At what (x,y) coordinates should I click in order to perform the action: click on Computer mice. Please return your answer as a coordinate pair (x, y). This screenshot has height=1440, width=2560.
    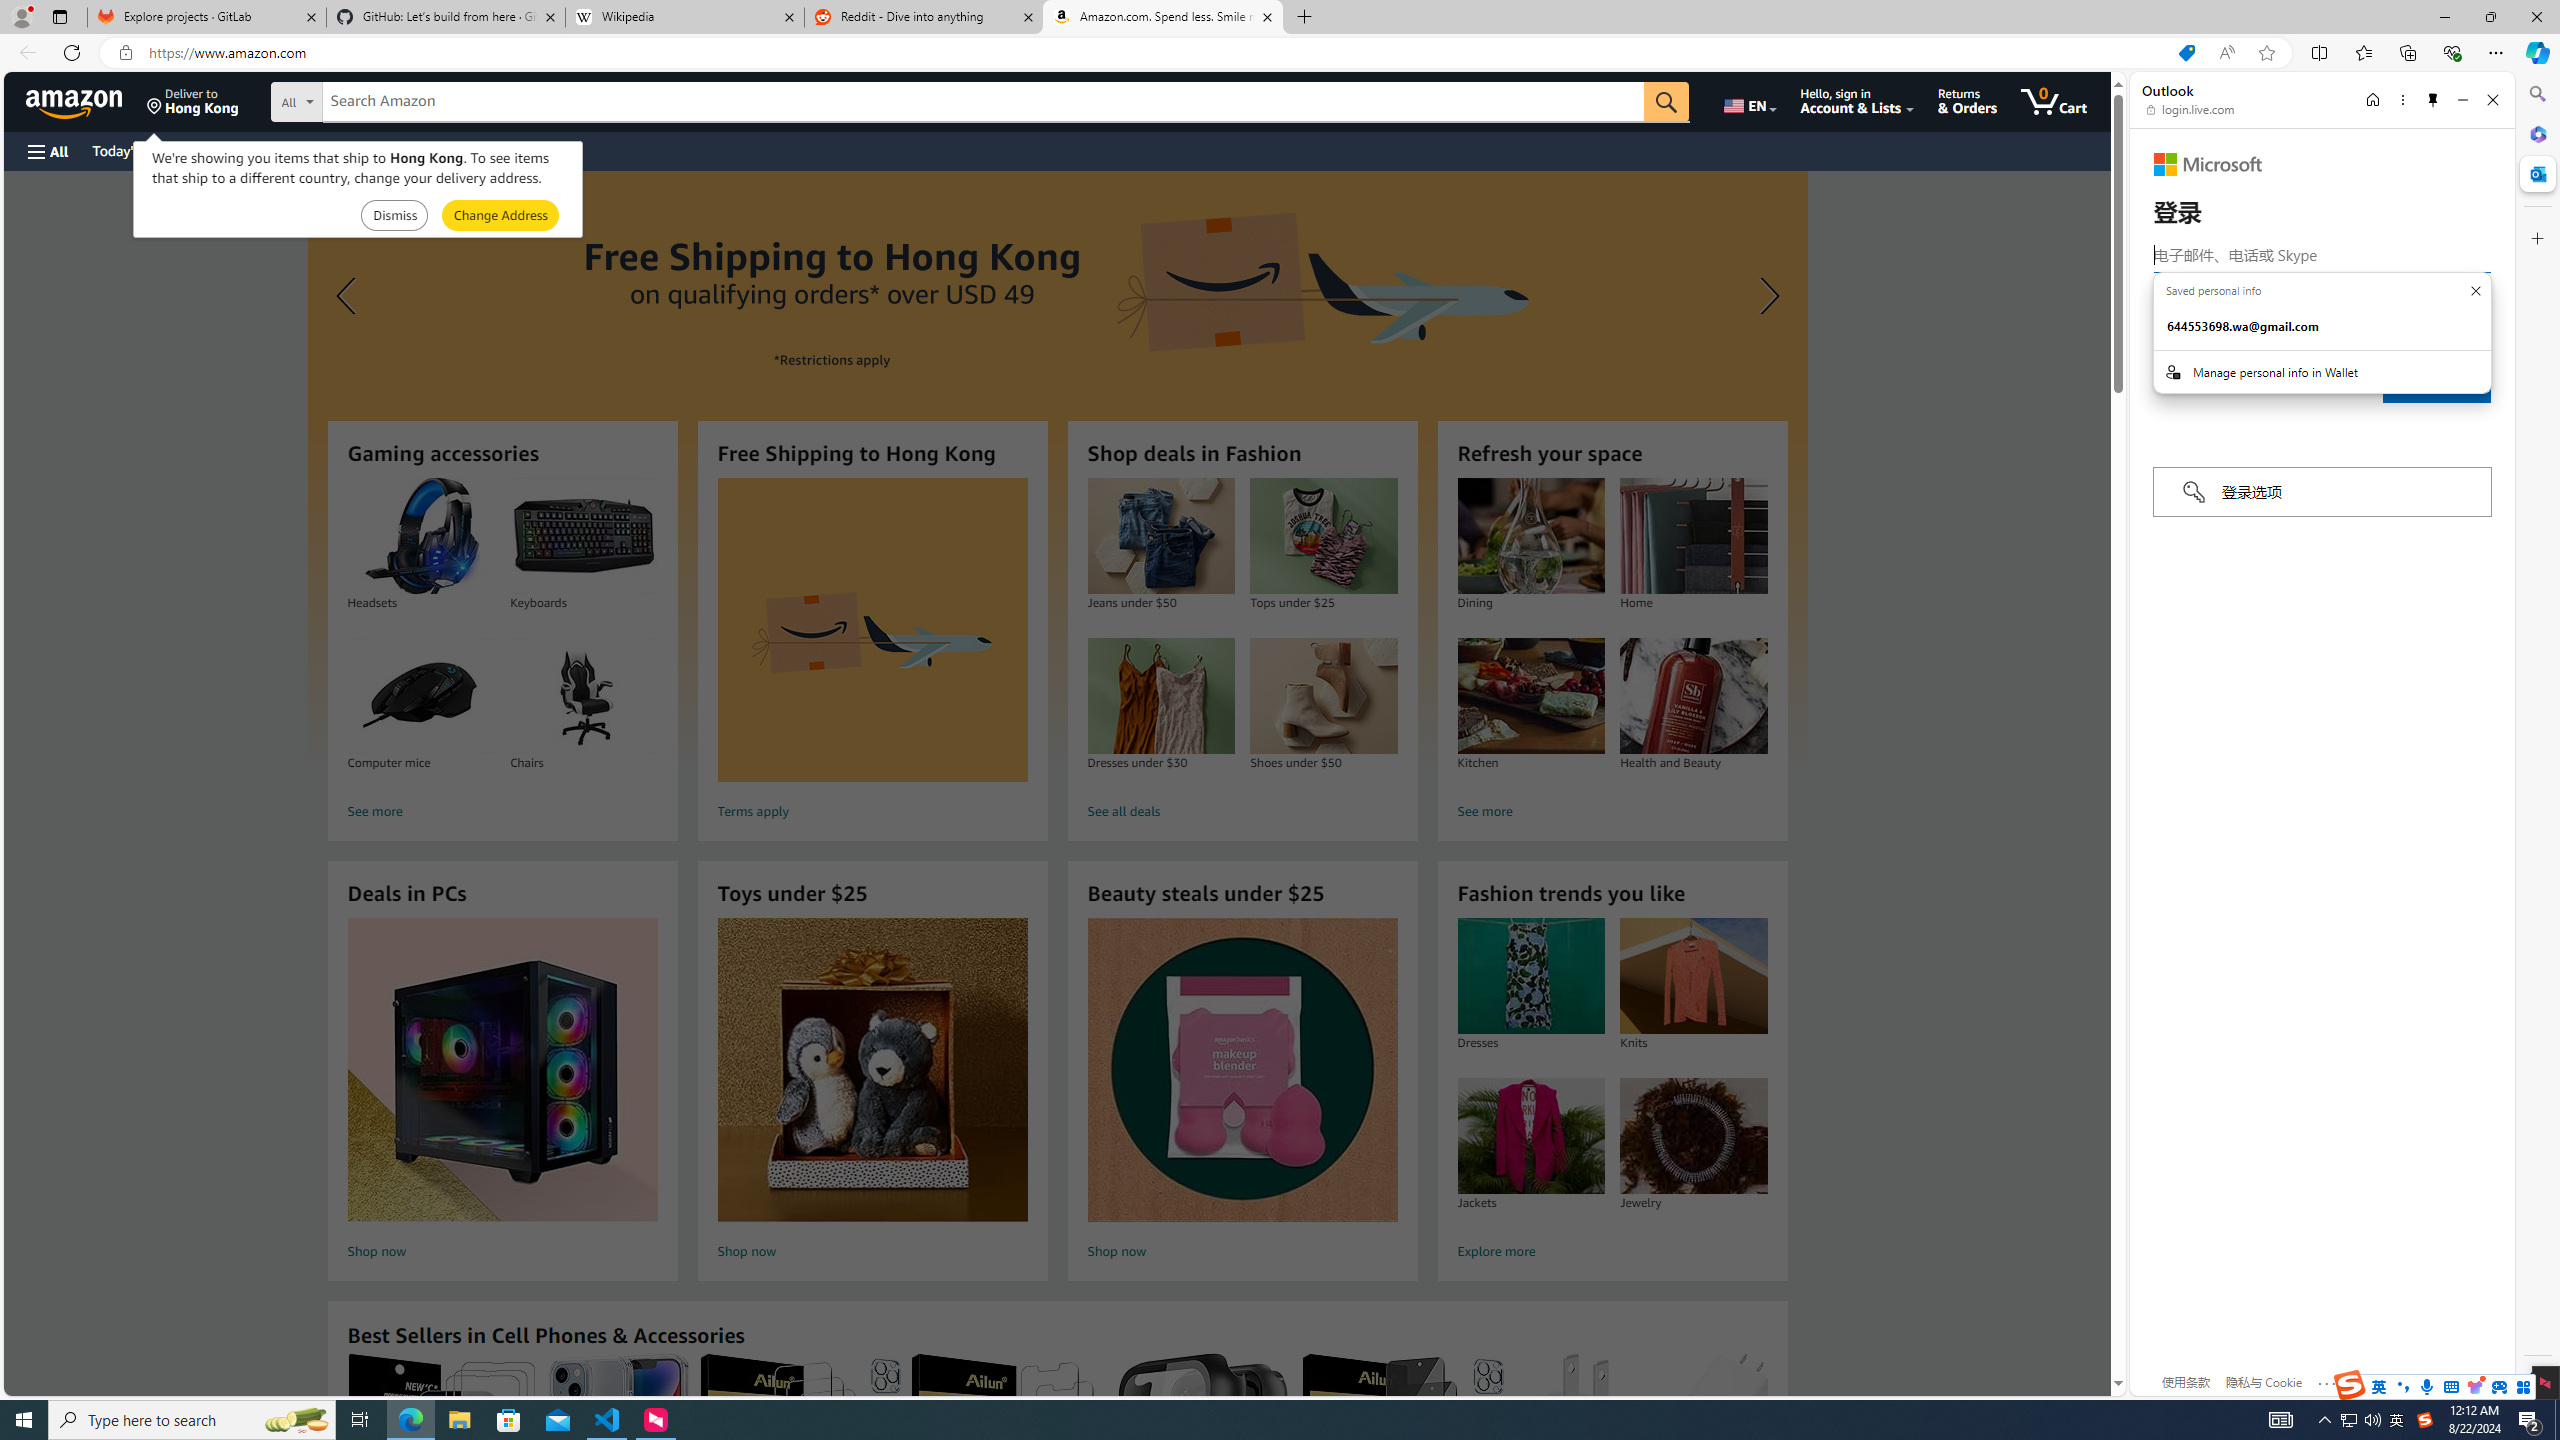
    Looking at the image, I should click on (420, 696).